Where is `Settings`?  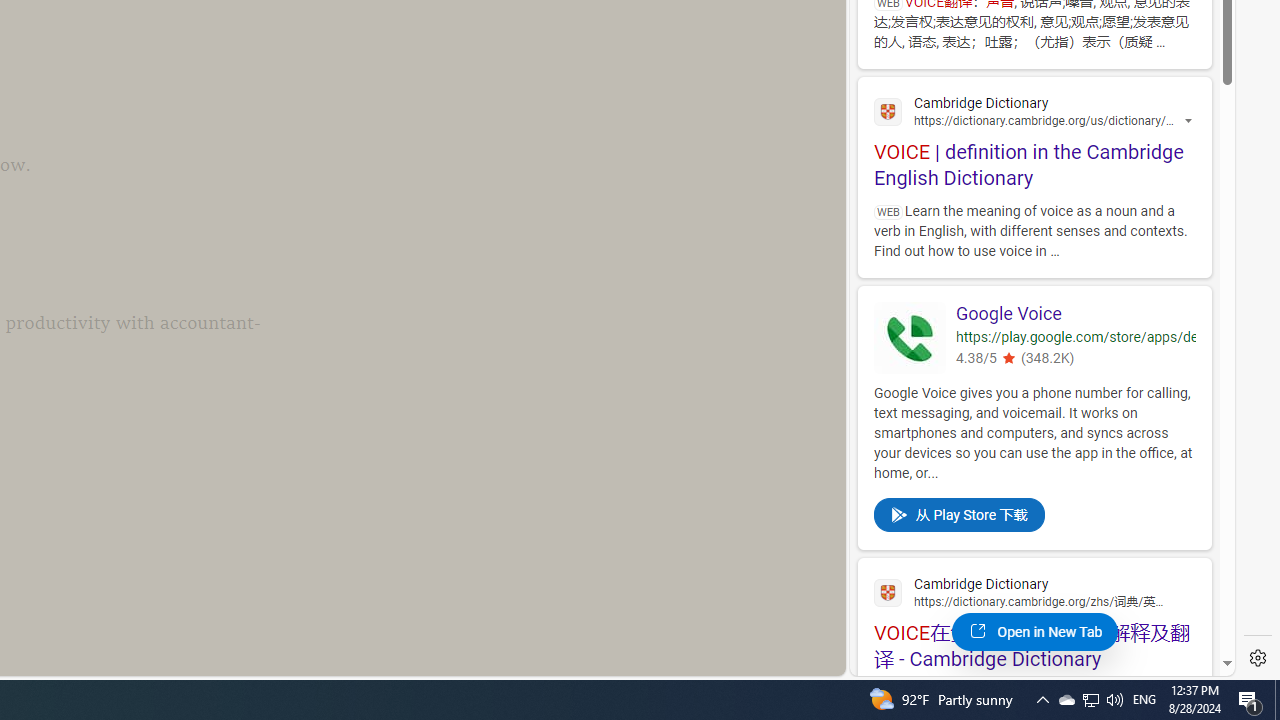 Settings is located at coordinates (1258, 658).